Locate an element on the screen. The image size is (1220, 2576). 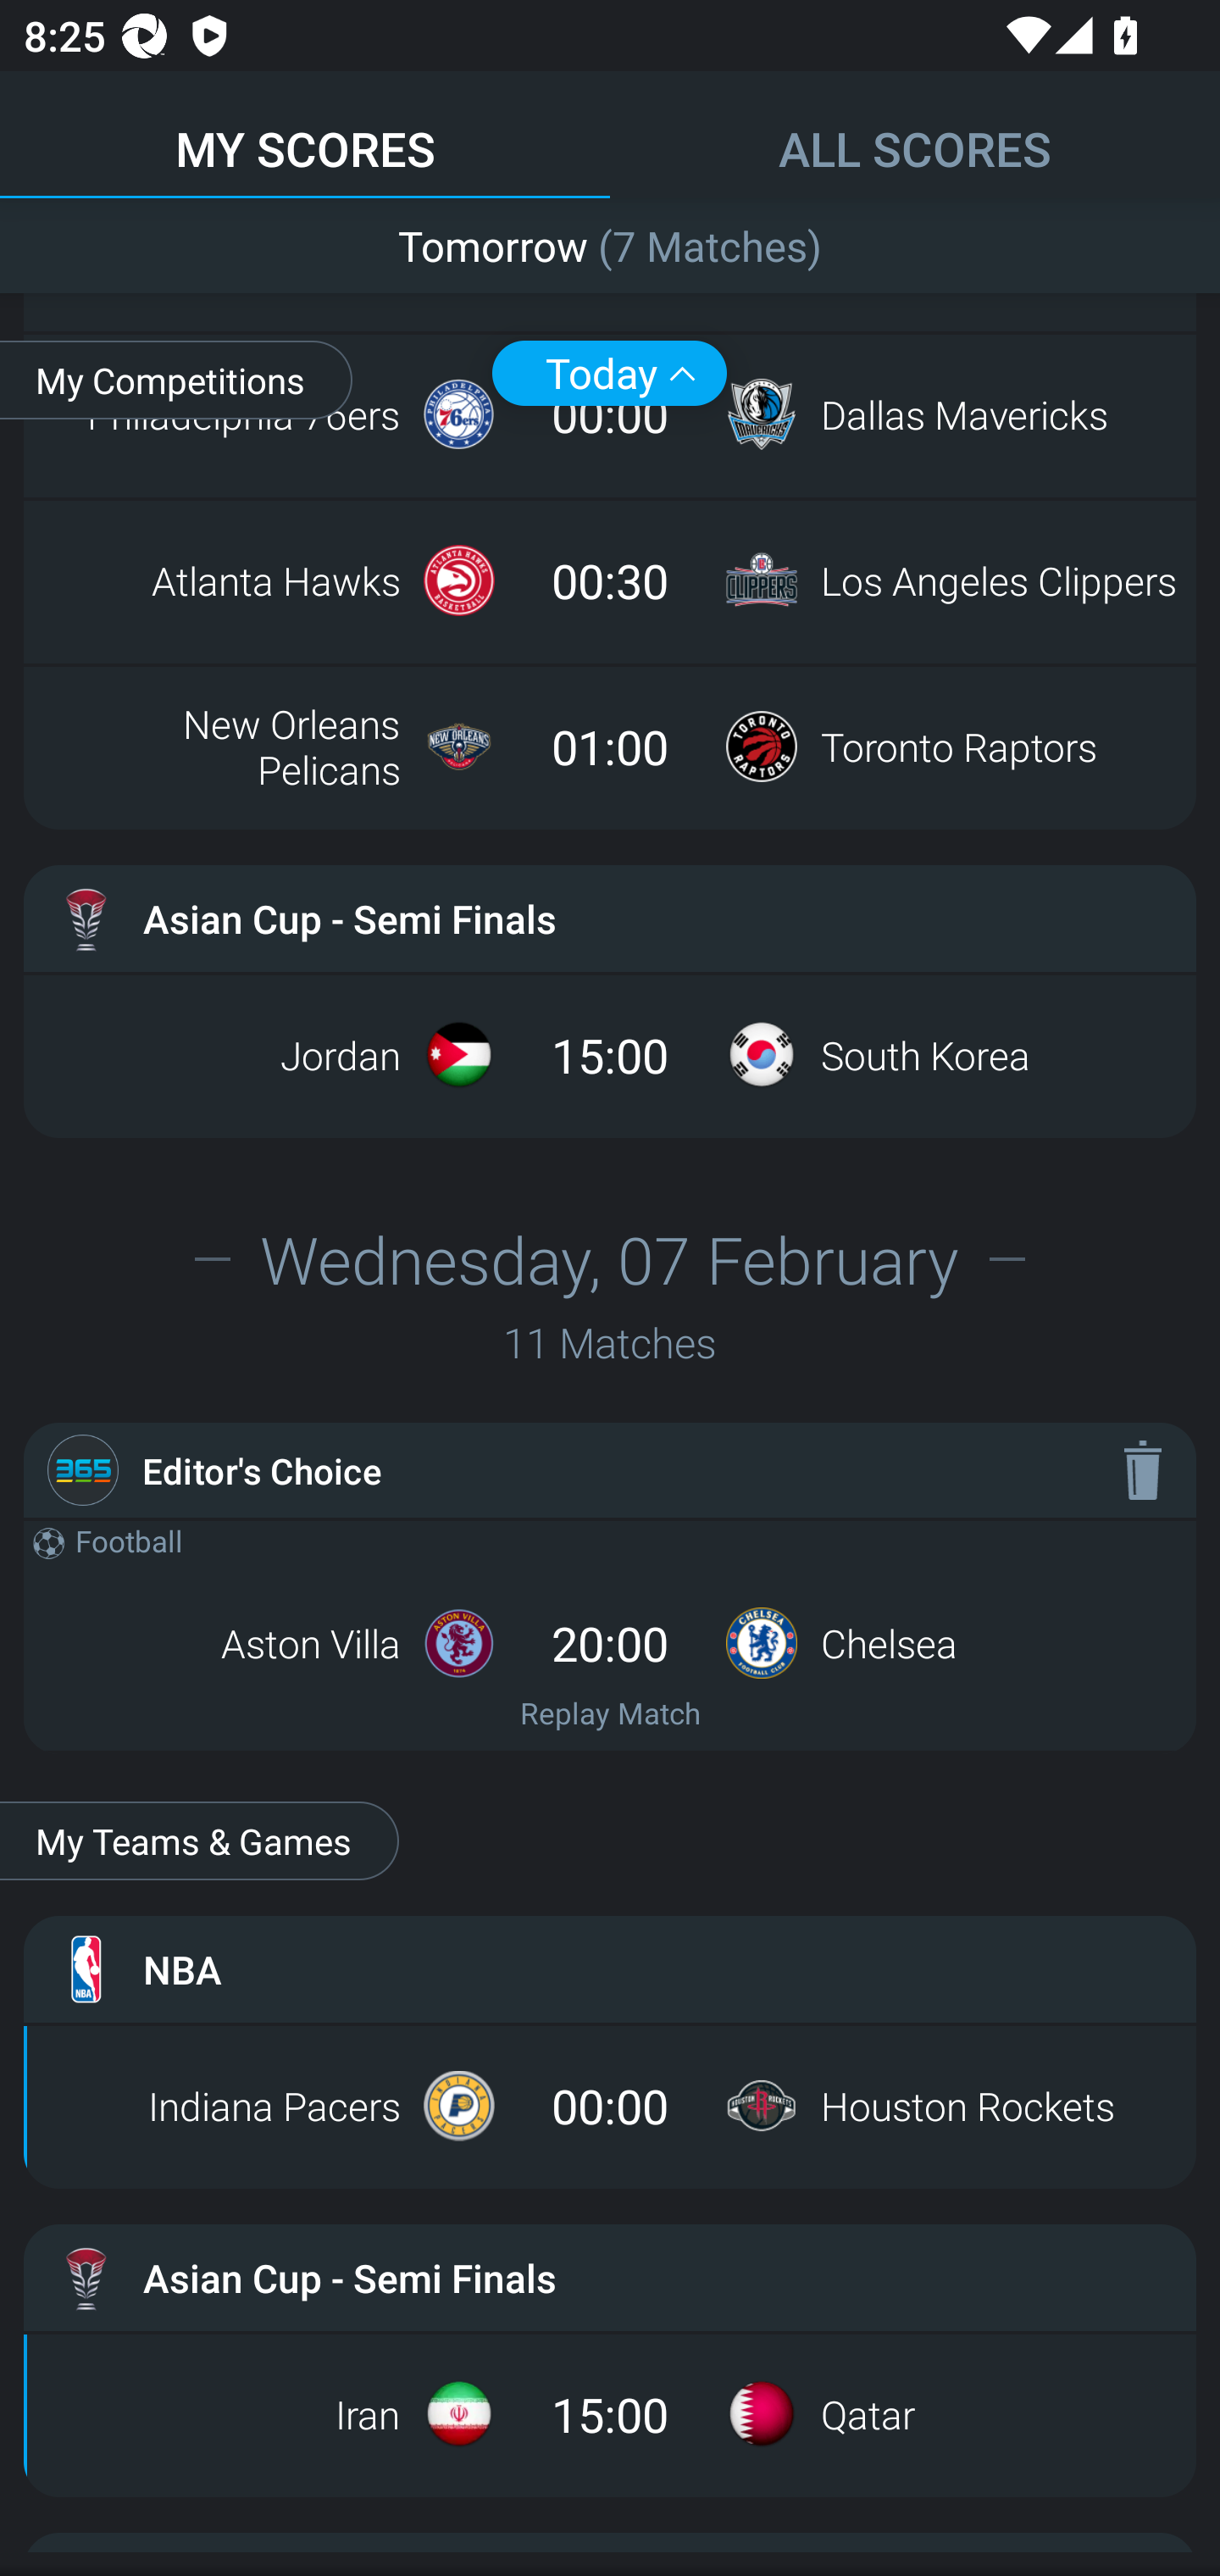
Cleveland Cavaliers 00:00 Sacramento Kings is located at coordinates (610, 265).